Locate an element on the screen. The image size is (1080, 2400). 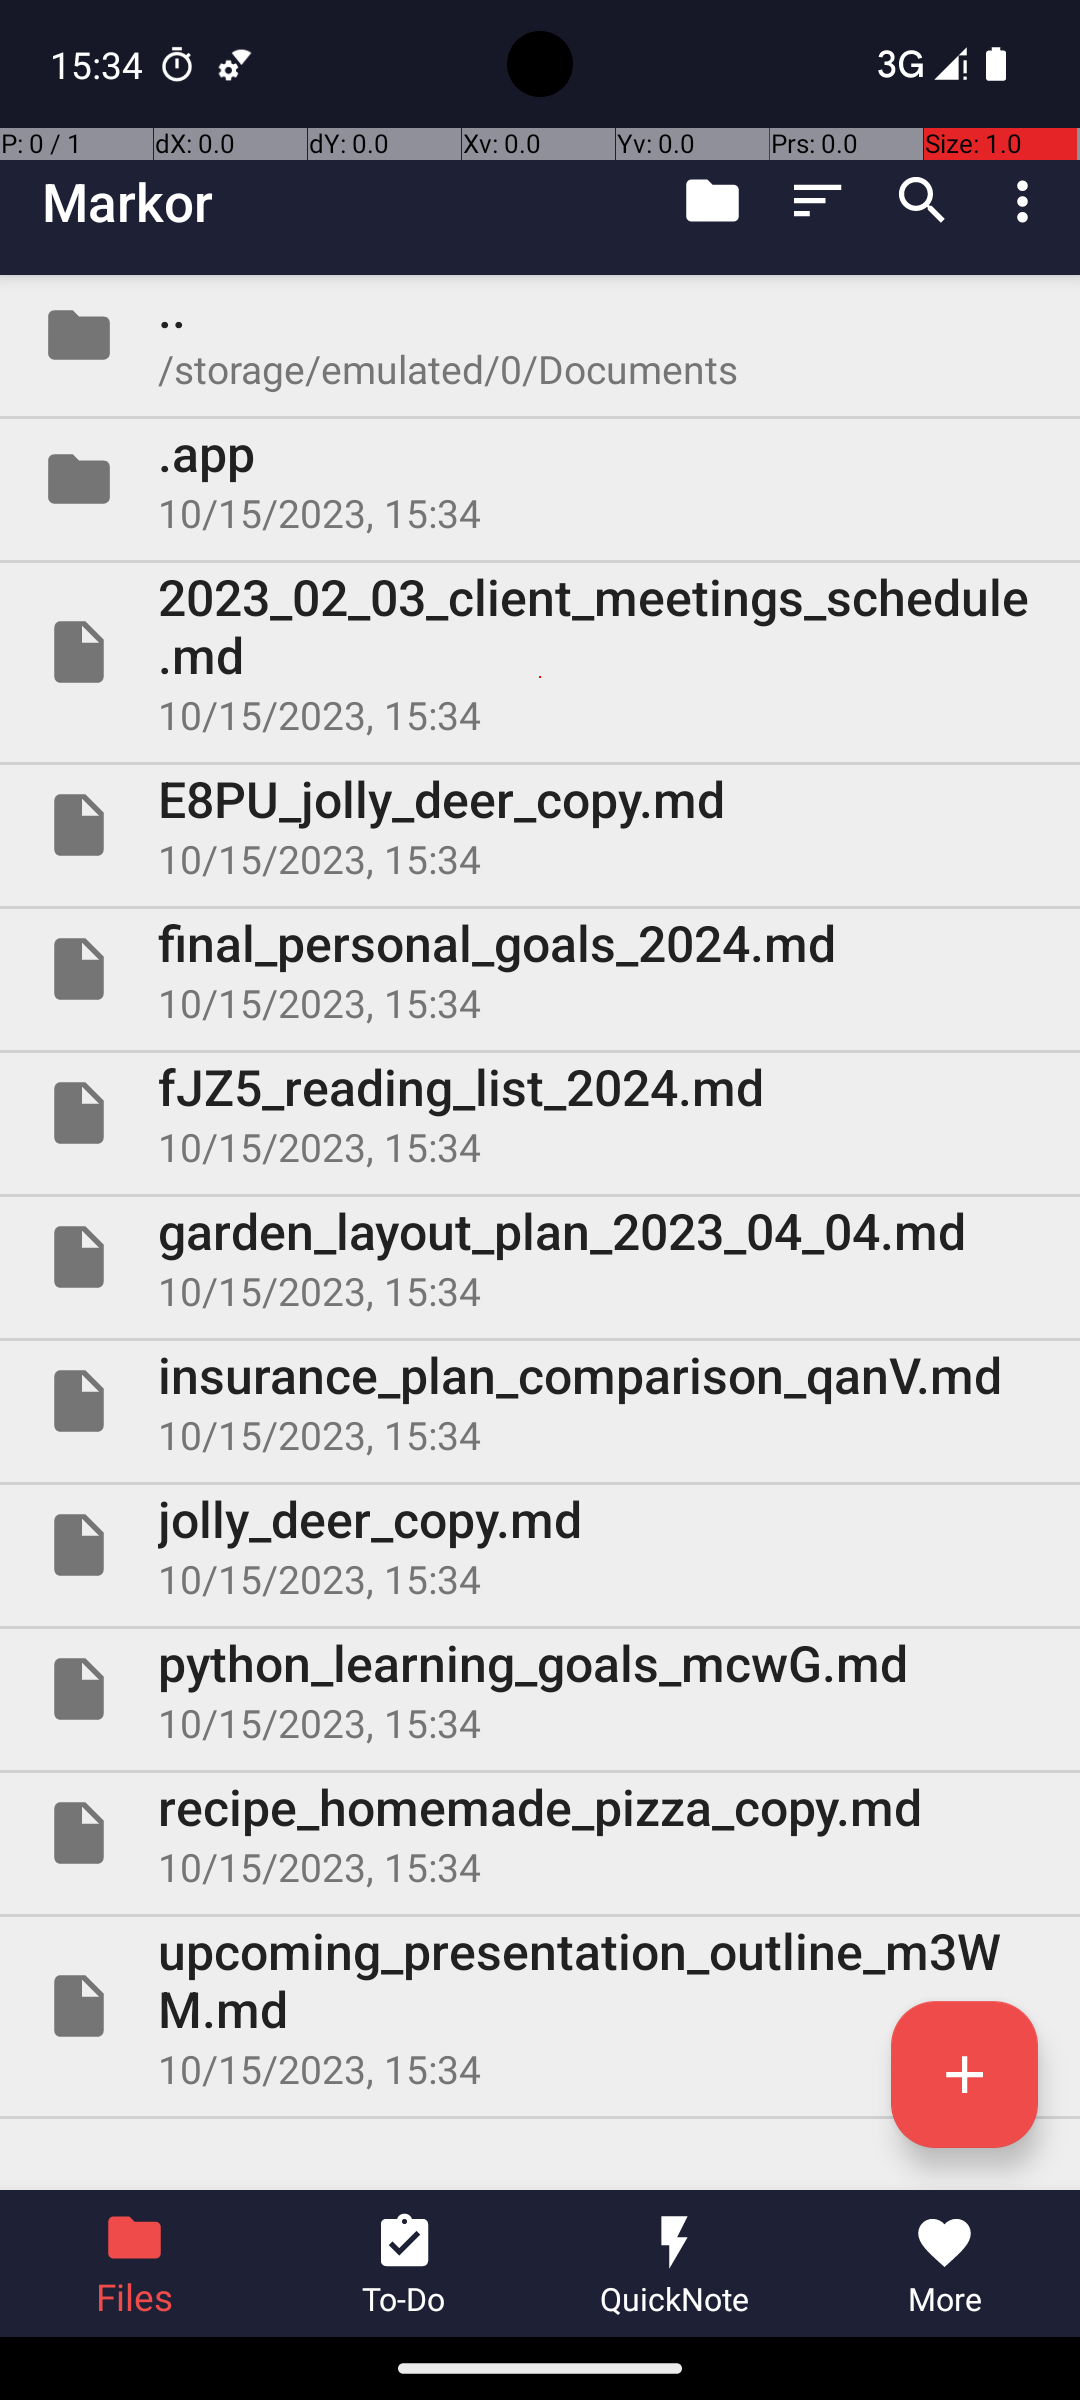
File garden_layout_plan_2023_04_04.md  is located at coordinates (540, 1257).